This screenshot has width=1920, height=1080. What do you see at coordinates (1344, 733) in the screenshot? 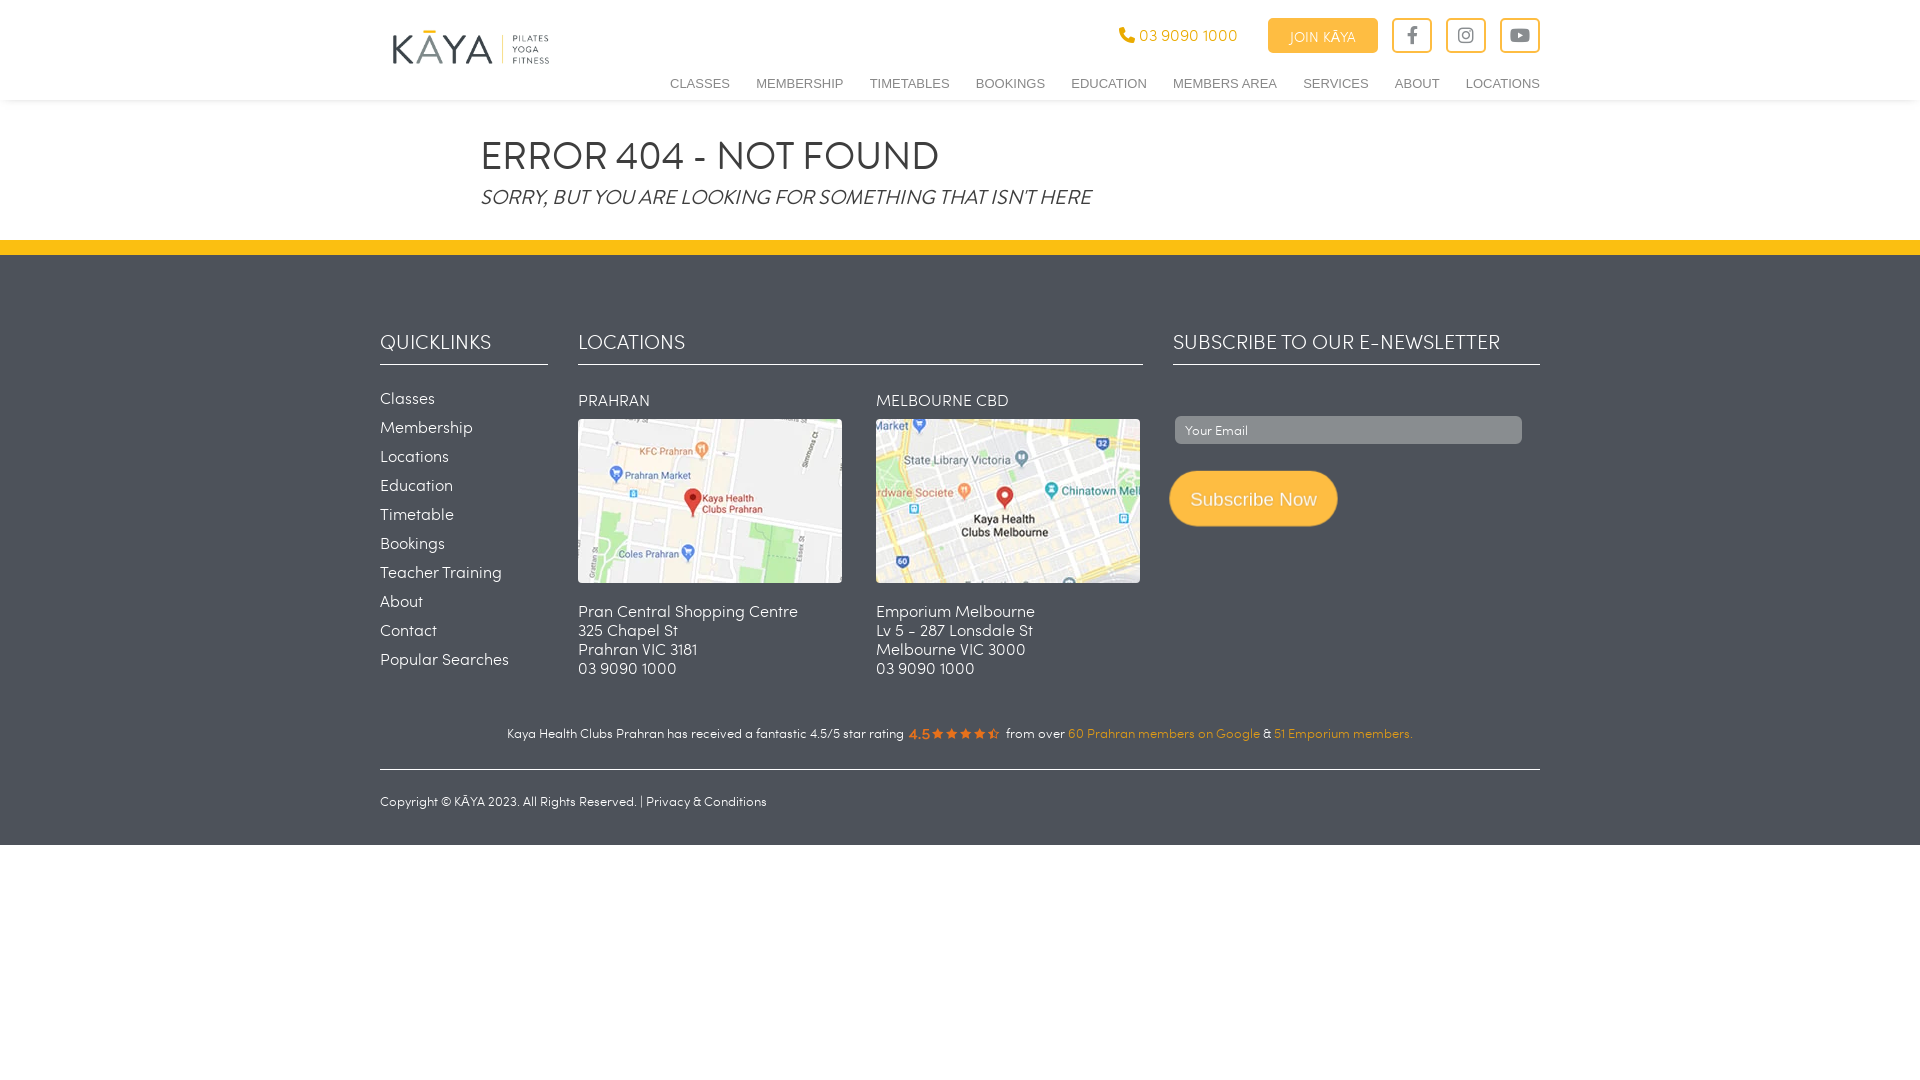
I see `51 Emporium members.` at bounding box center [1344, 733].